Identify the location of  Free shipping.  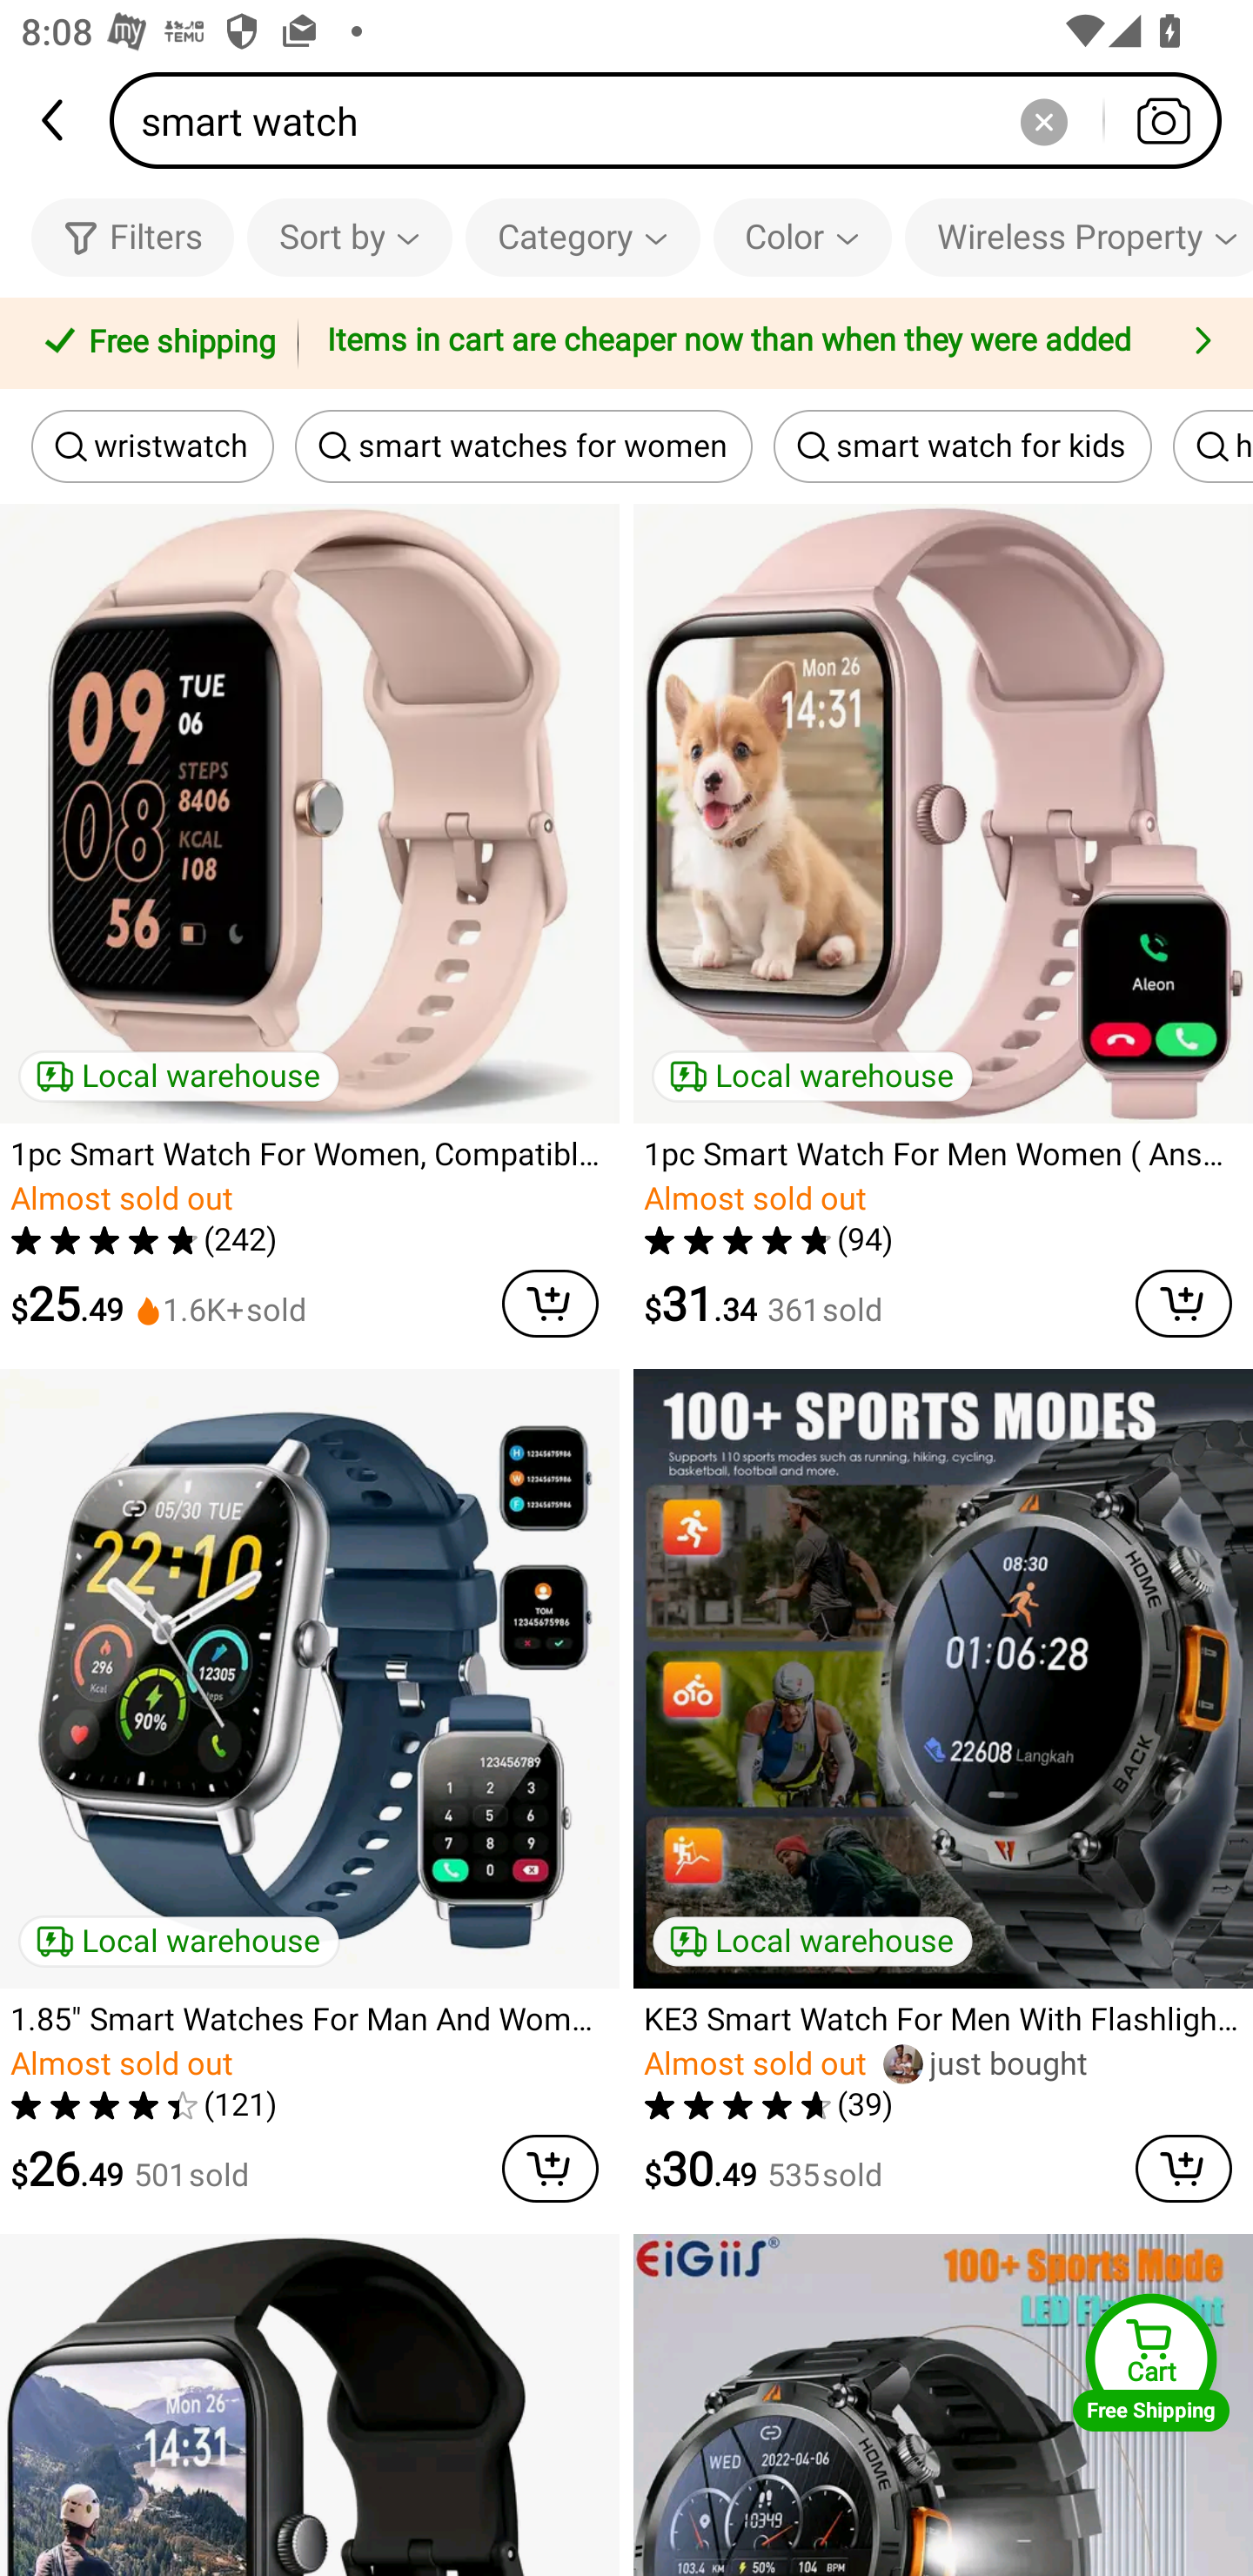
(154, 344).